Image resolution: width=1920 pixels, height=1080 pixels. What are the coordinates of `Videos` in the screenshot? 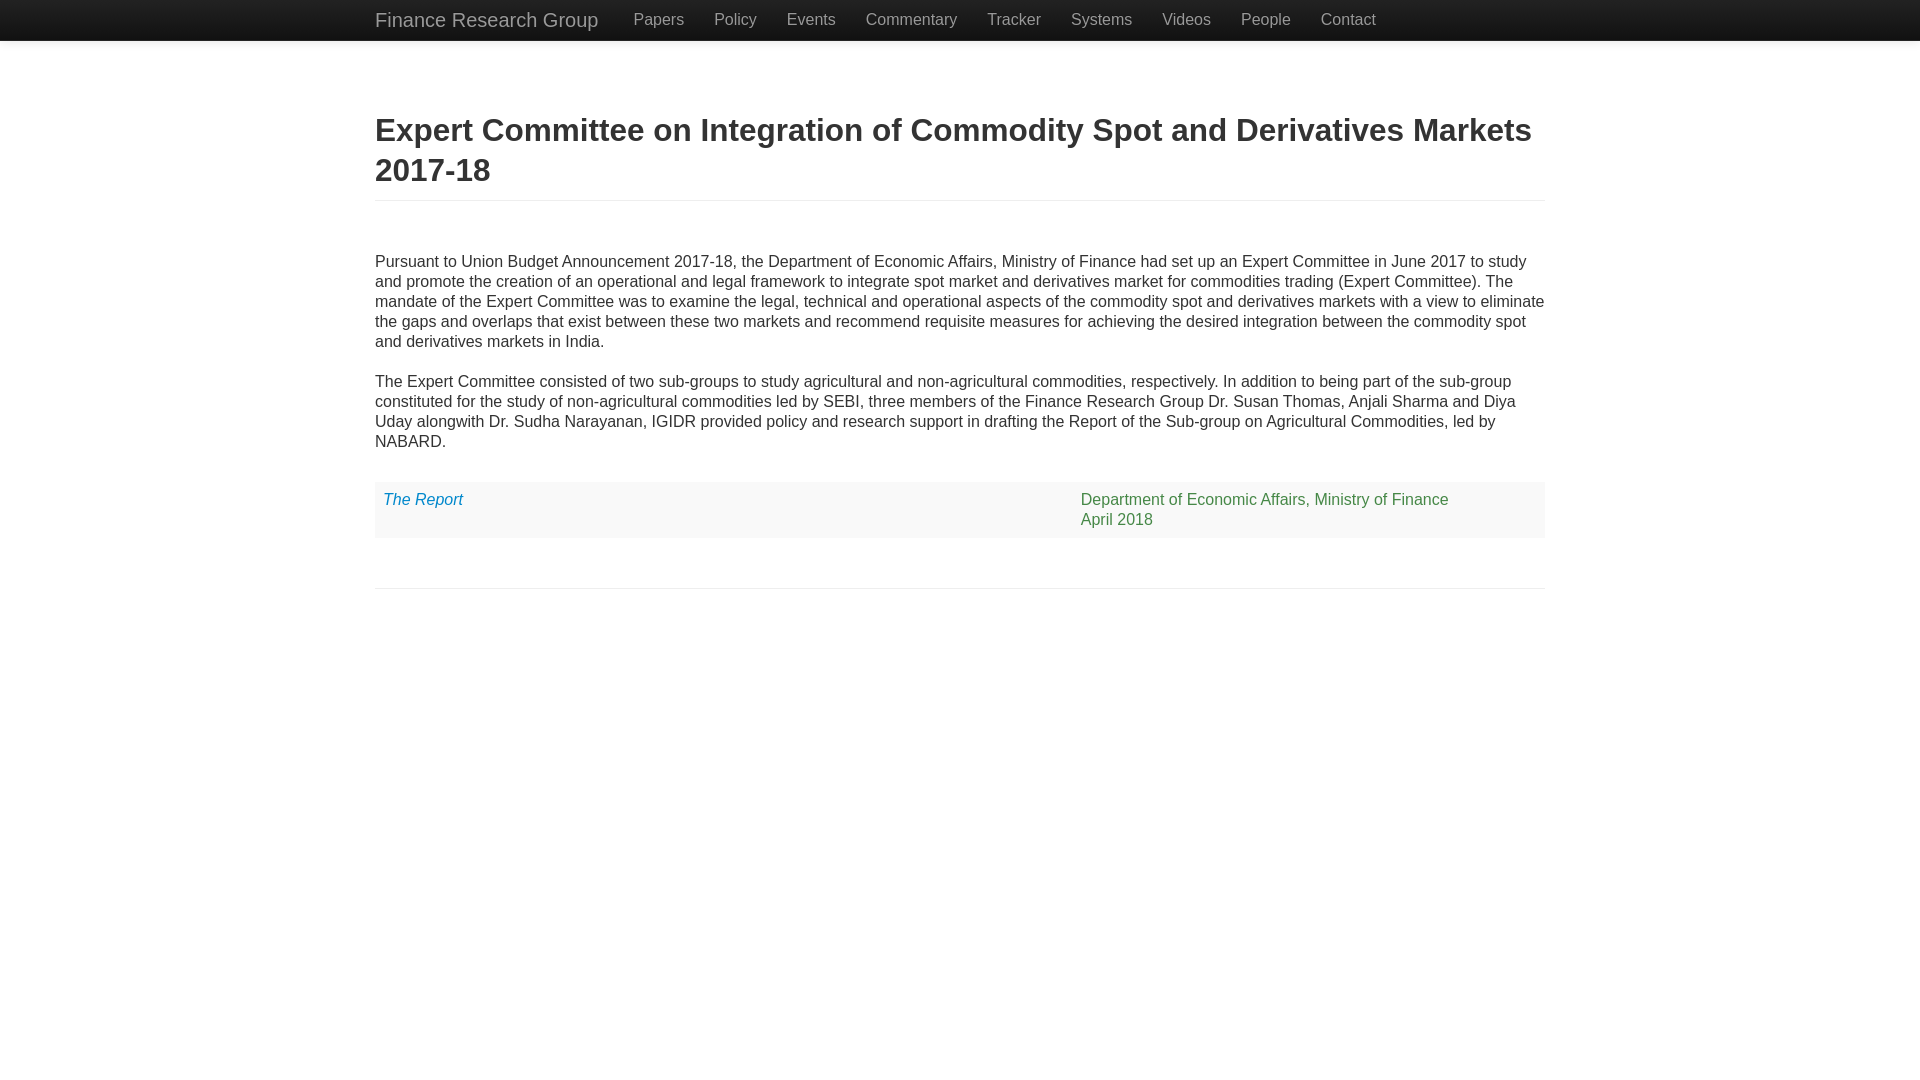 It's located at (1186, 20).